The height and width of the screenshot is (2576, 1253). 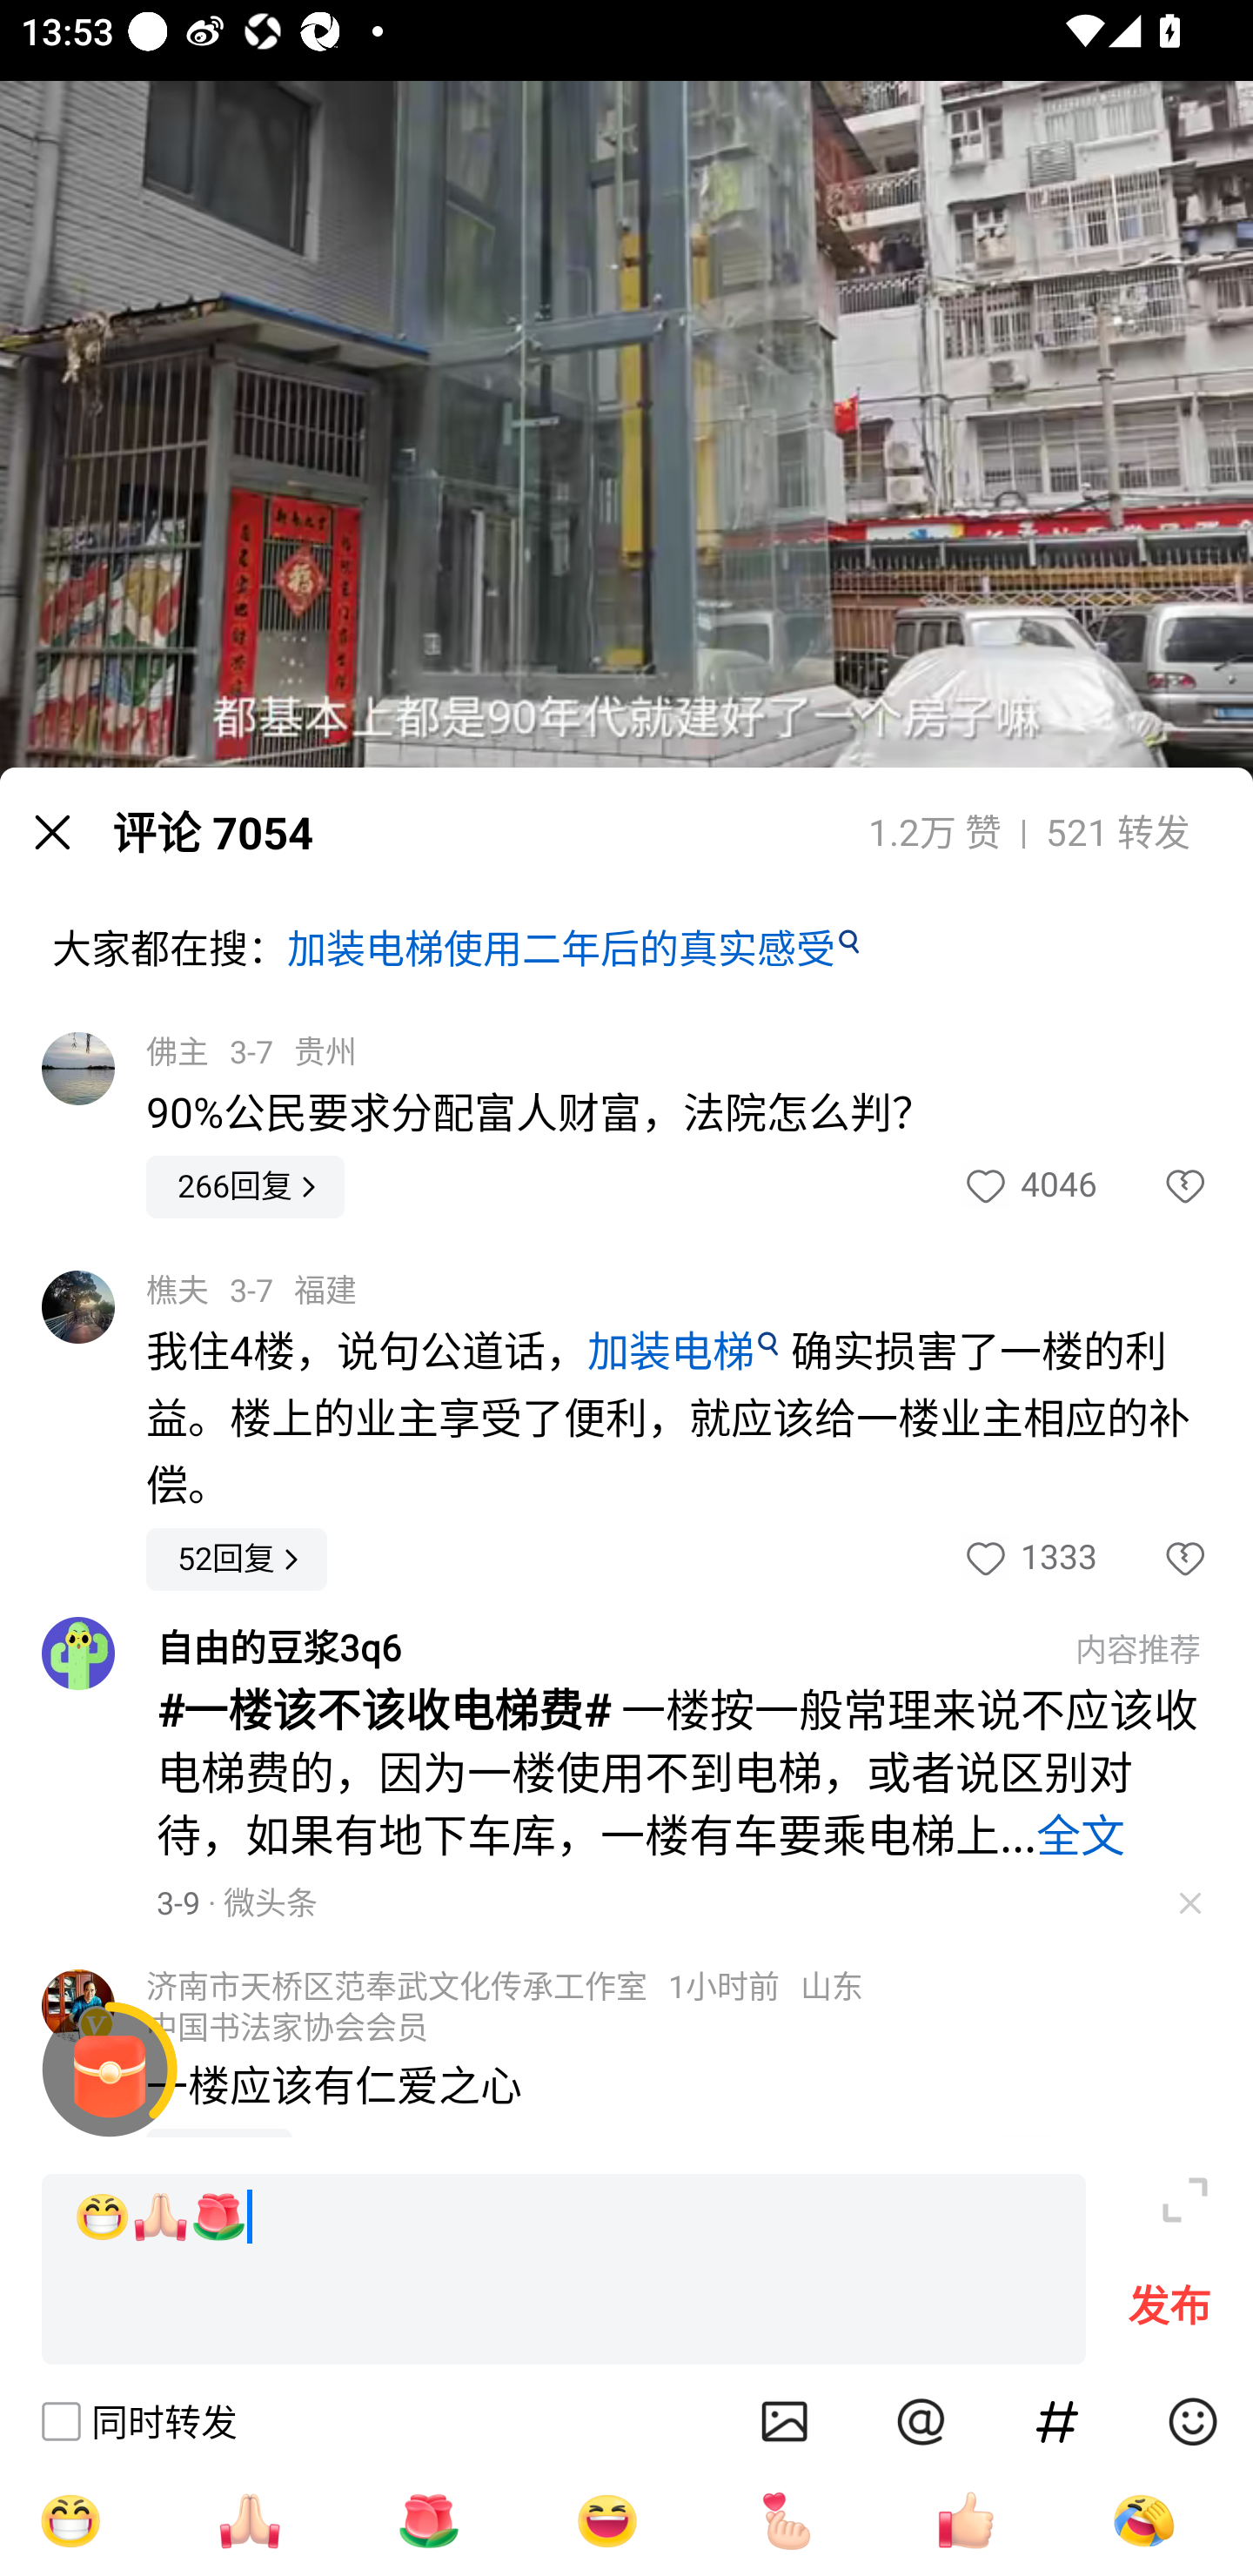 I want to click on [呲牙][祈祷][玫瑰], so click(x=564, y=2270).